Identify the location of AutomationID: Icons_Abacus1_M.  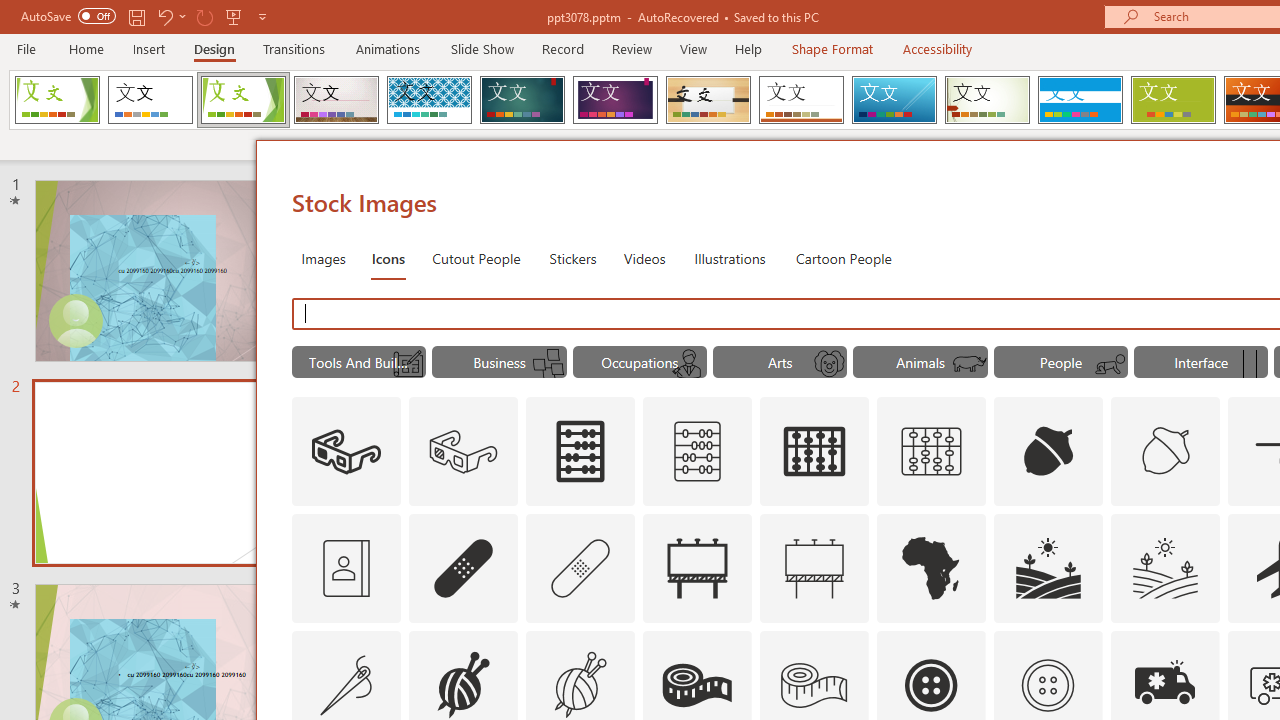
(932, 452).